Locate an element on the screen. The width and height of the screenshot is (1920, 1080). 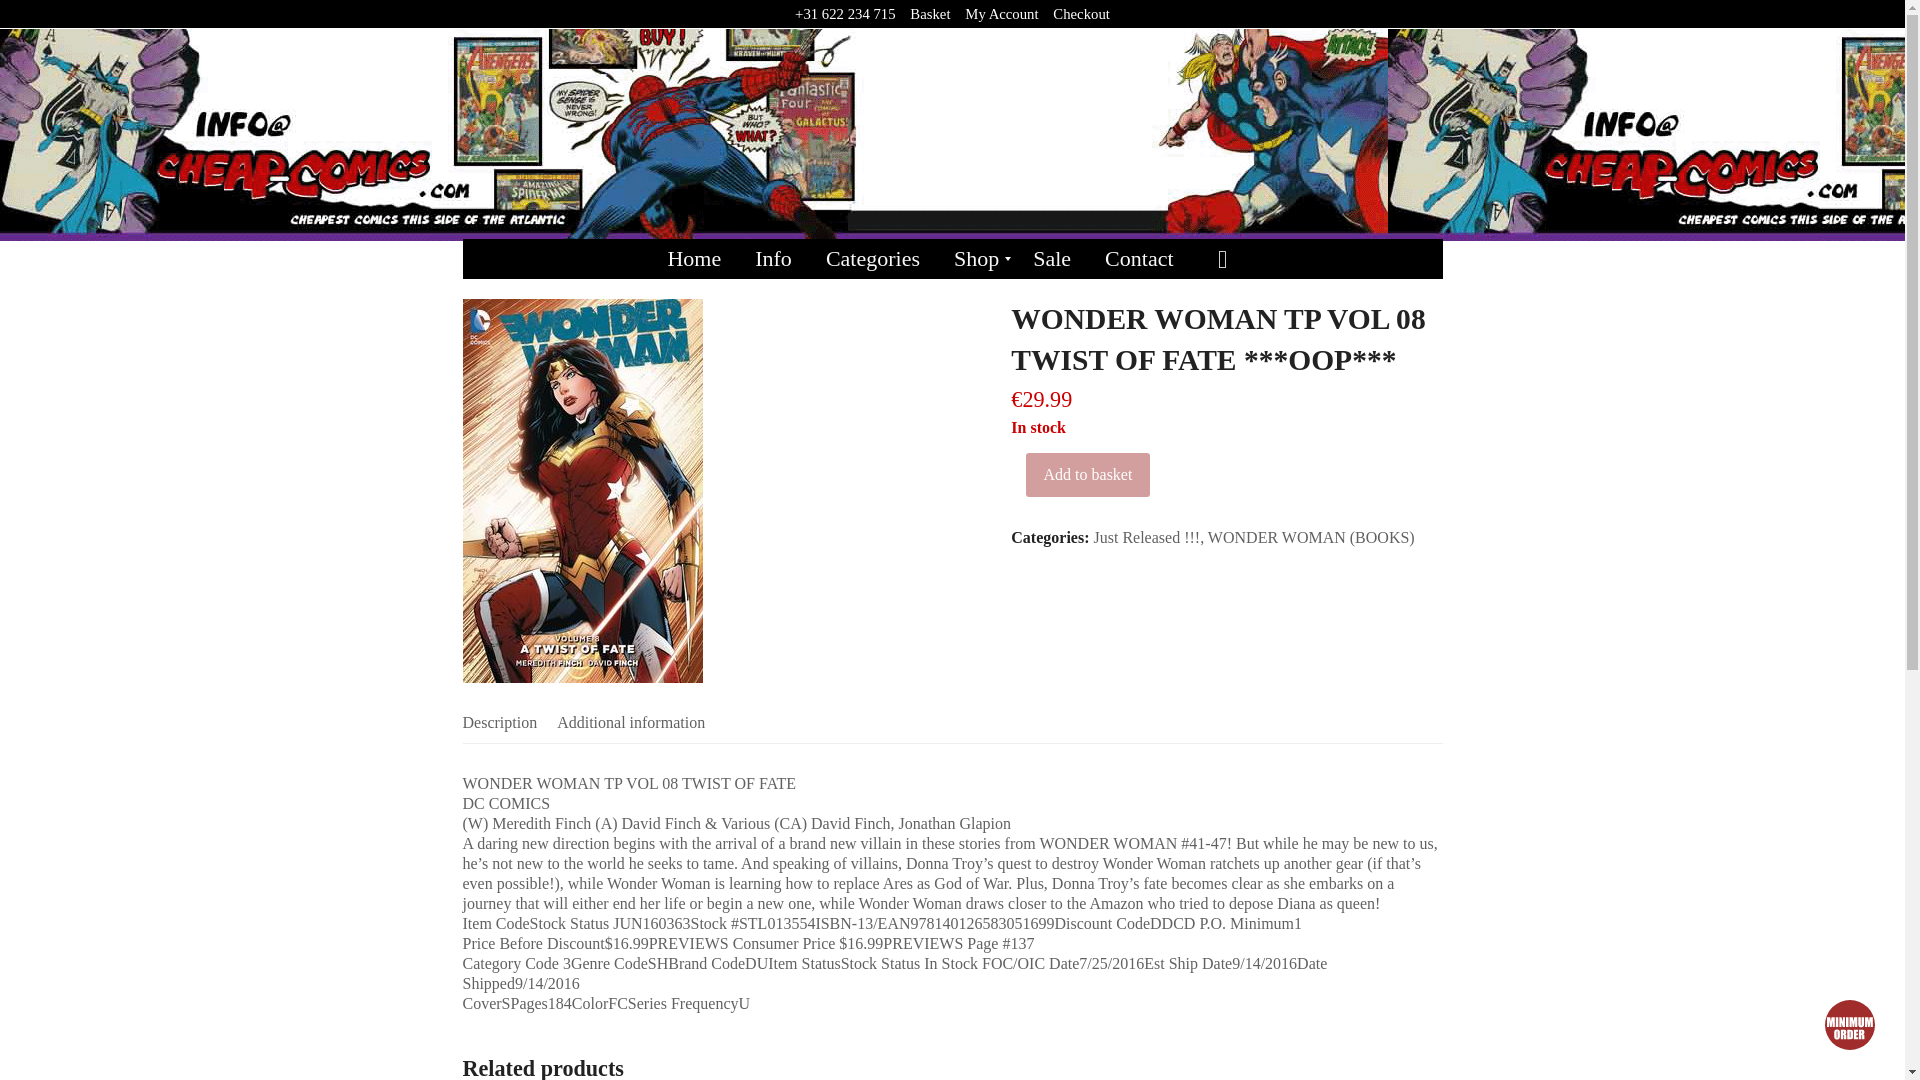
Contact is located at coordinates (1139, 258).